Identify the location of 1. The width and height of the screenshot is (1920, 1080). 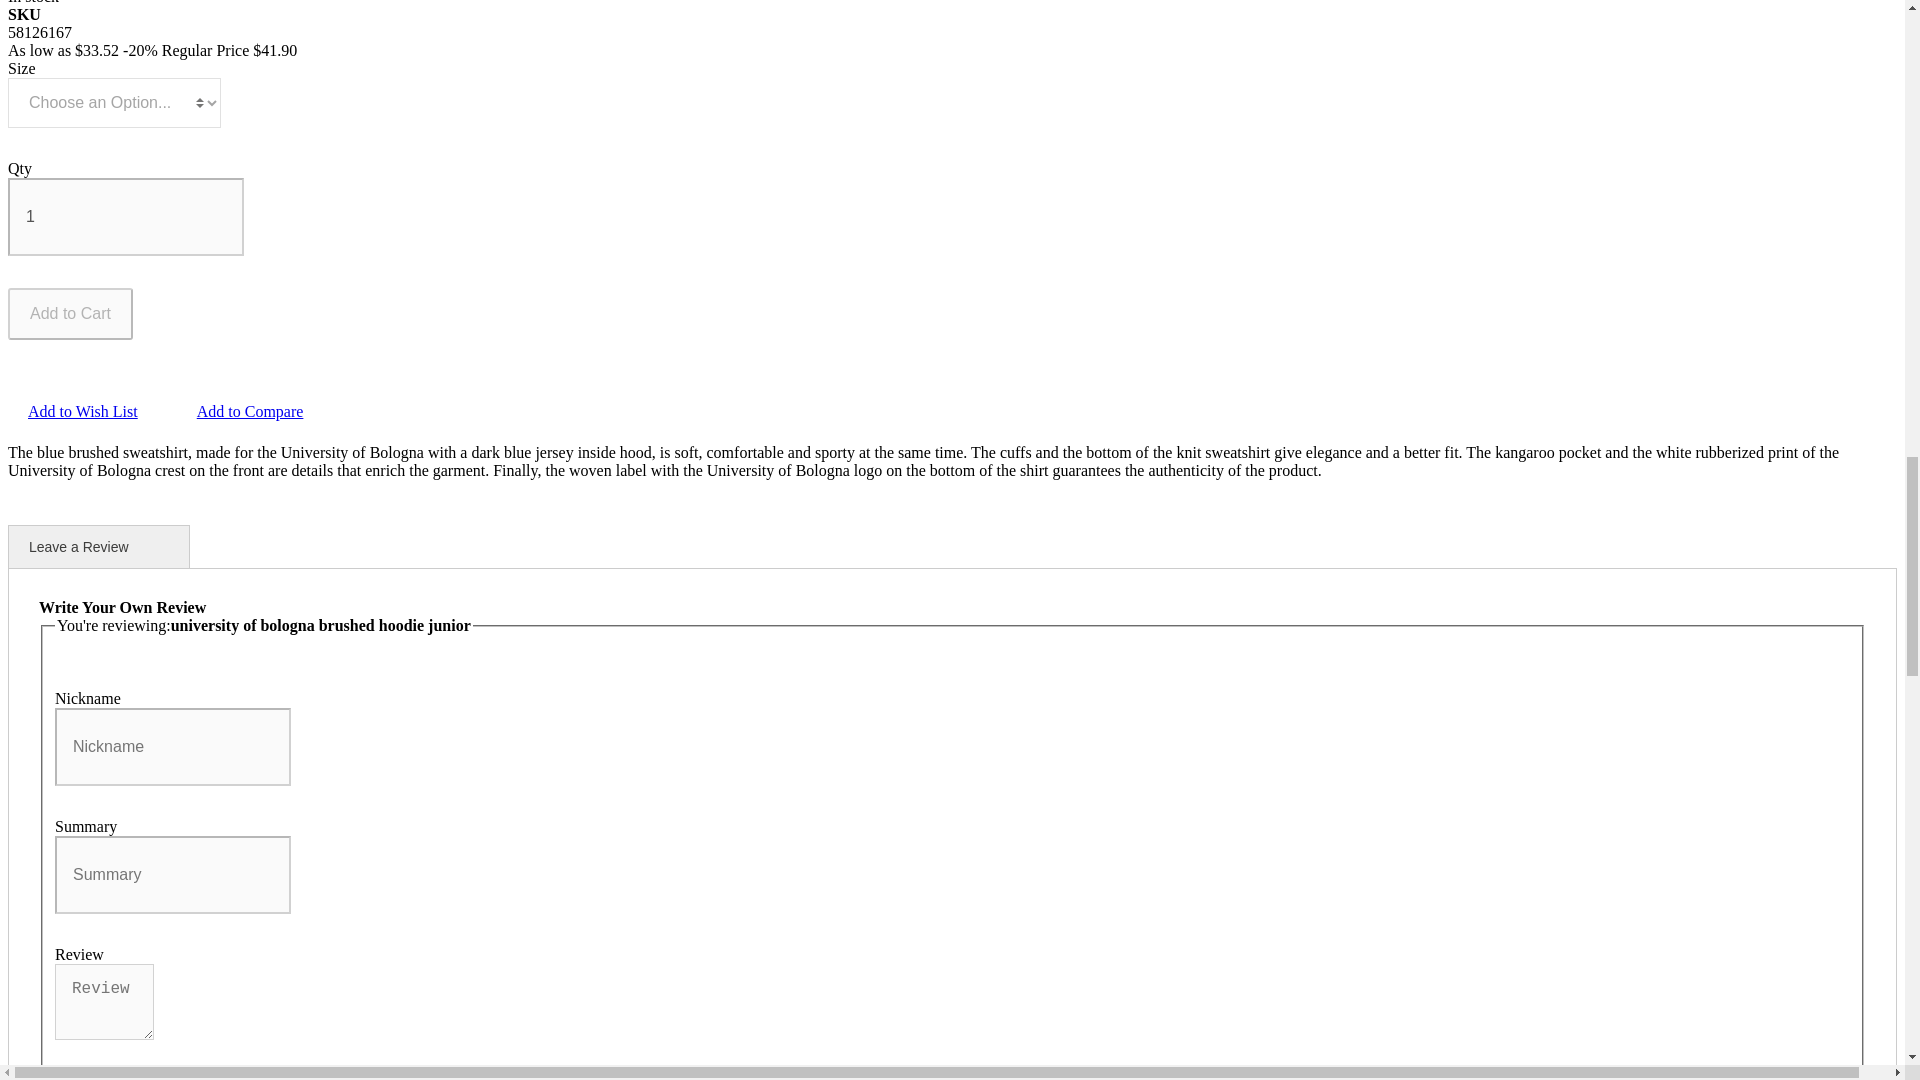
(125, 216).